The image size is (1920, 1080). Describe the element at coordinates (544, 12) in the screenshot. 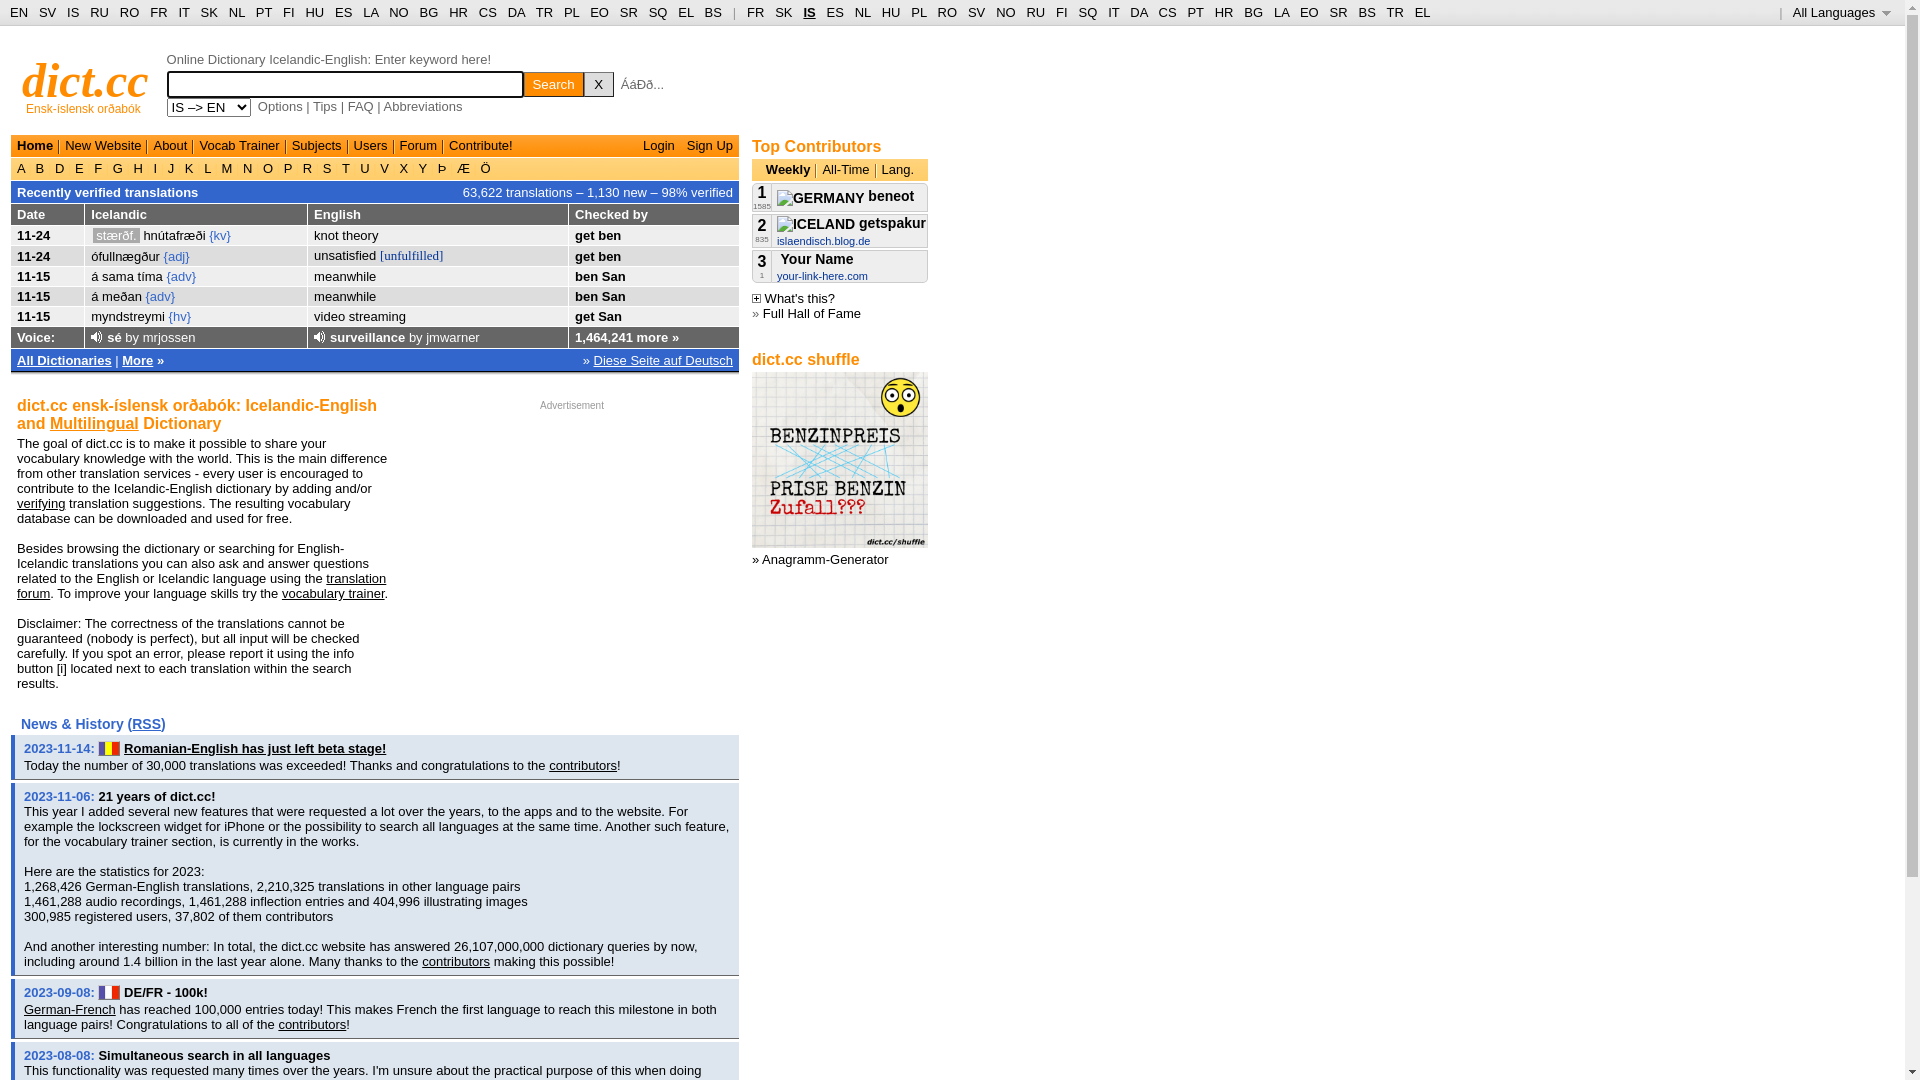

I see `TR` at that location.